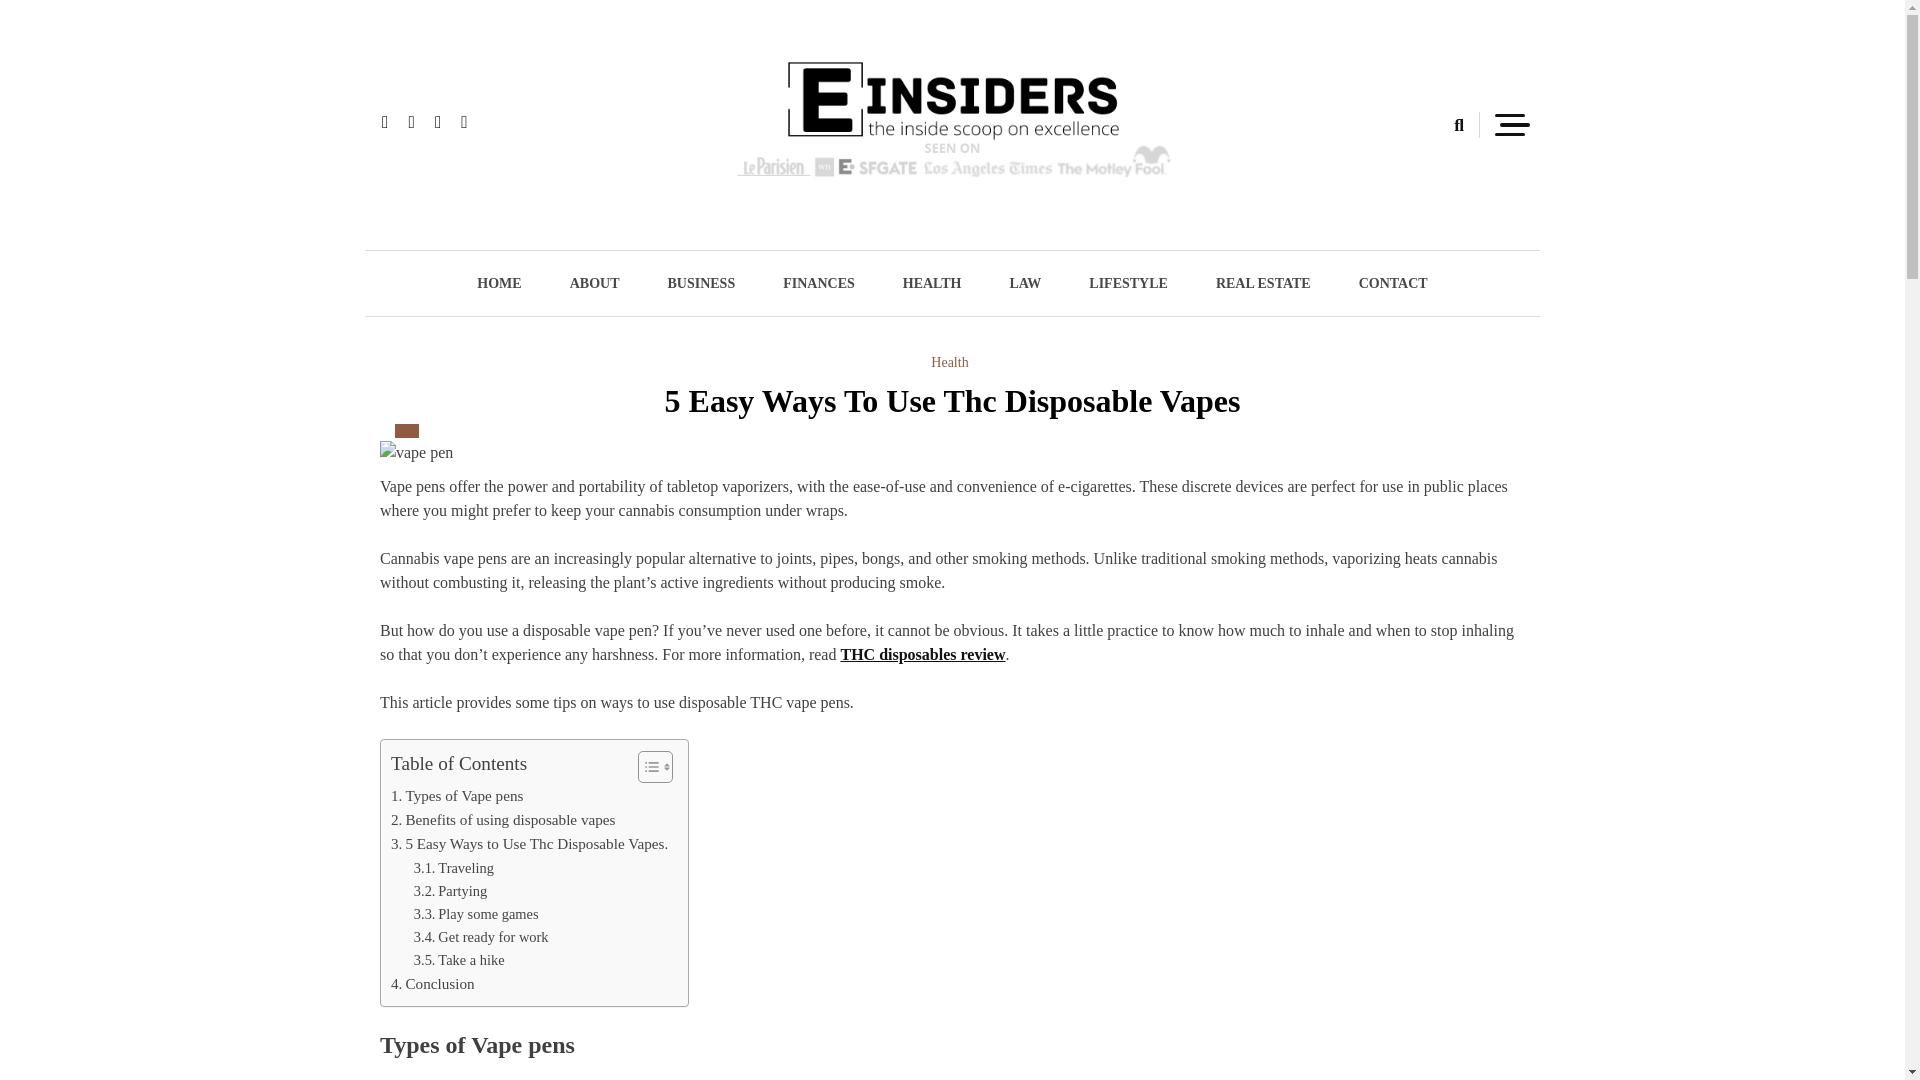  I want to click on BUSINESS, so click(700, 283).